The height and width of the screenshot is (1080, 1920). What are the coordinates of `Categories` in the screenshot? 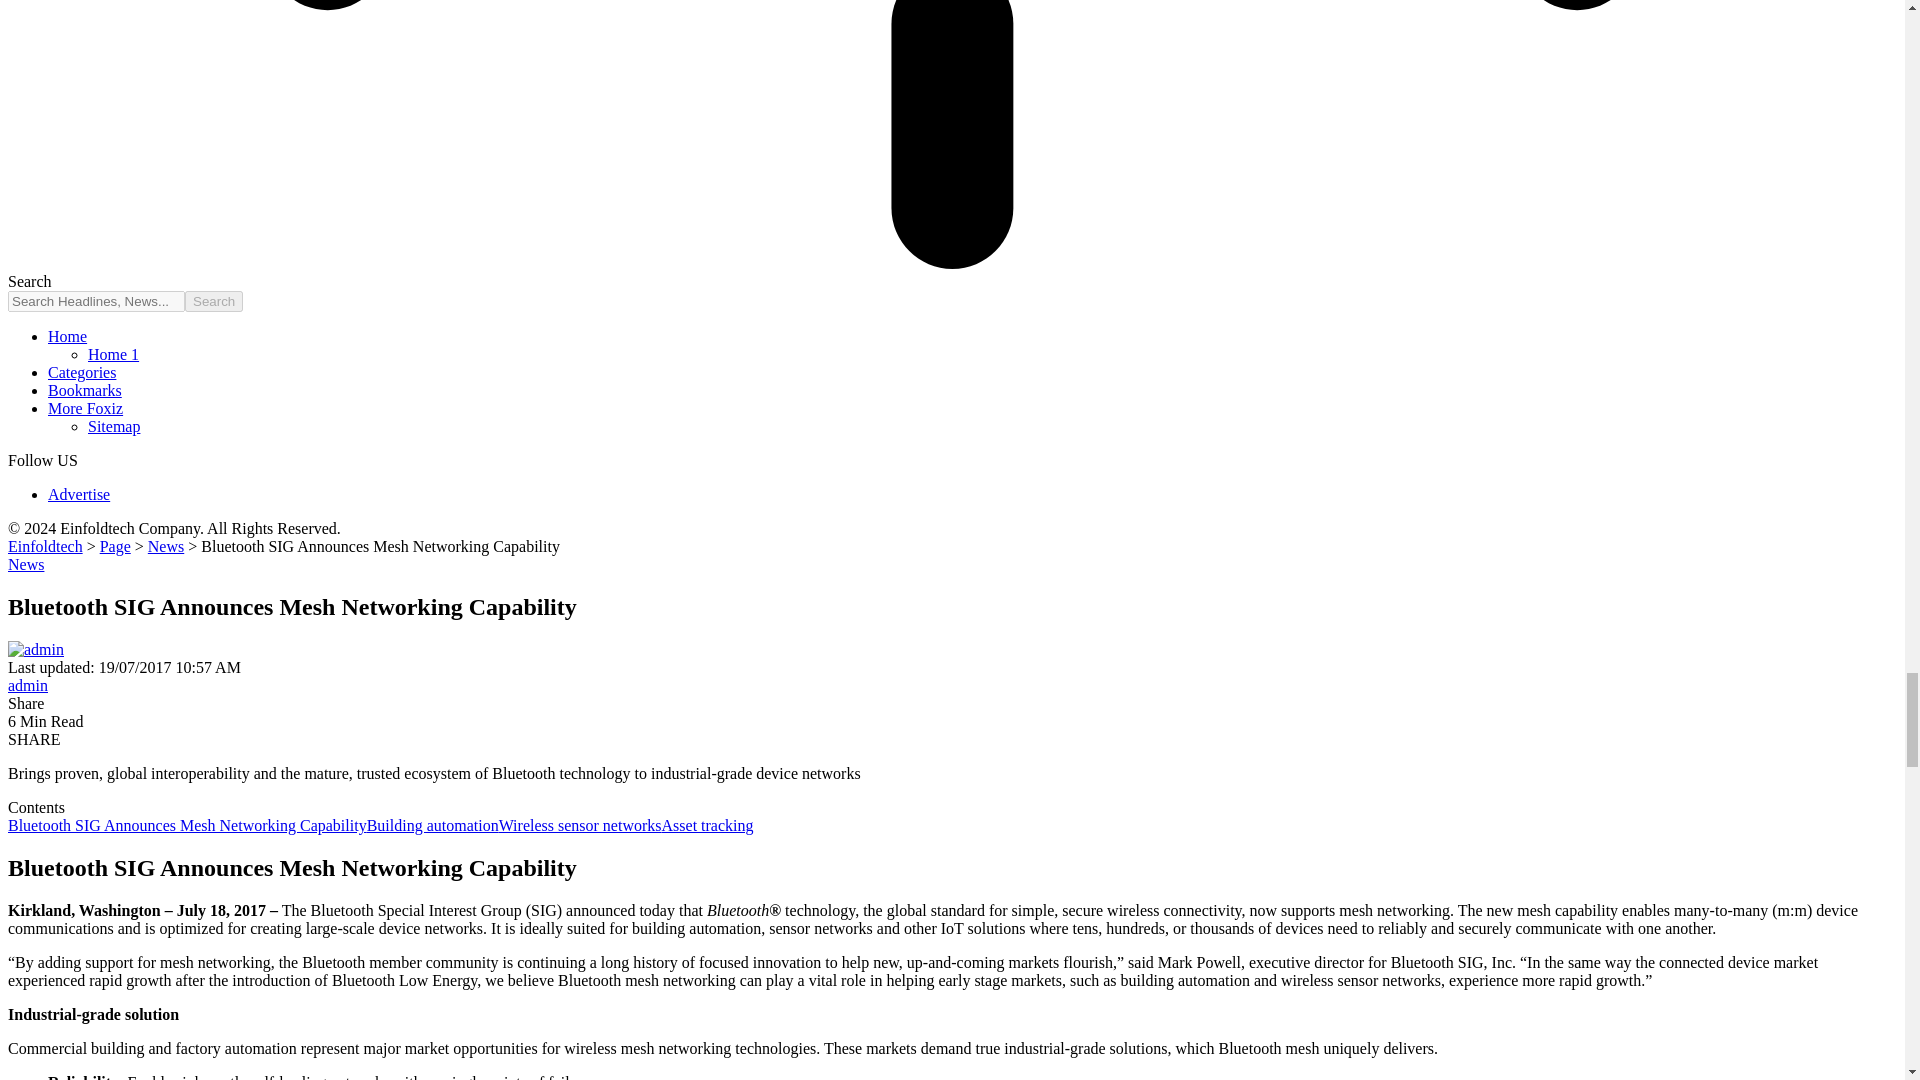 It's located at (82, 372).